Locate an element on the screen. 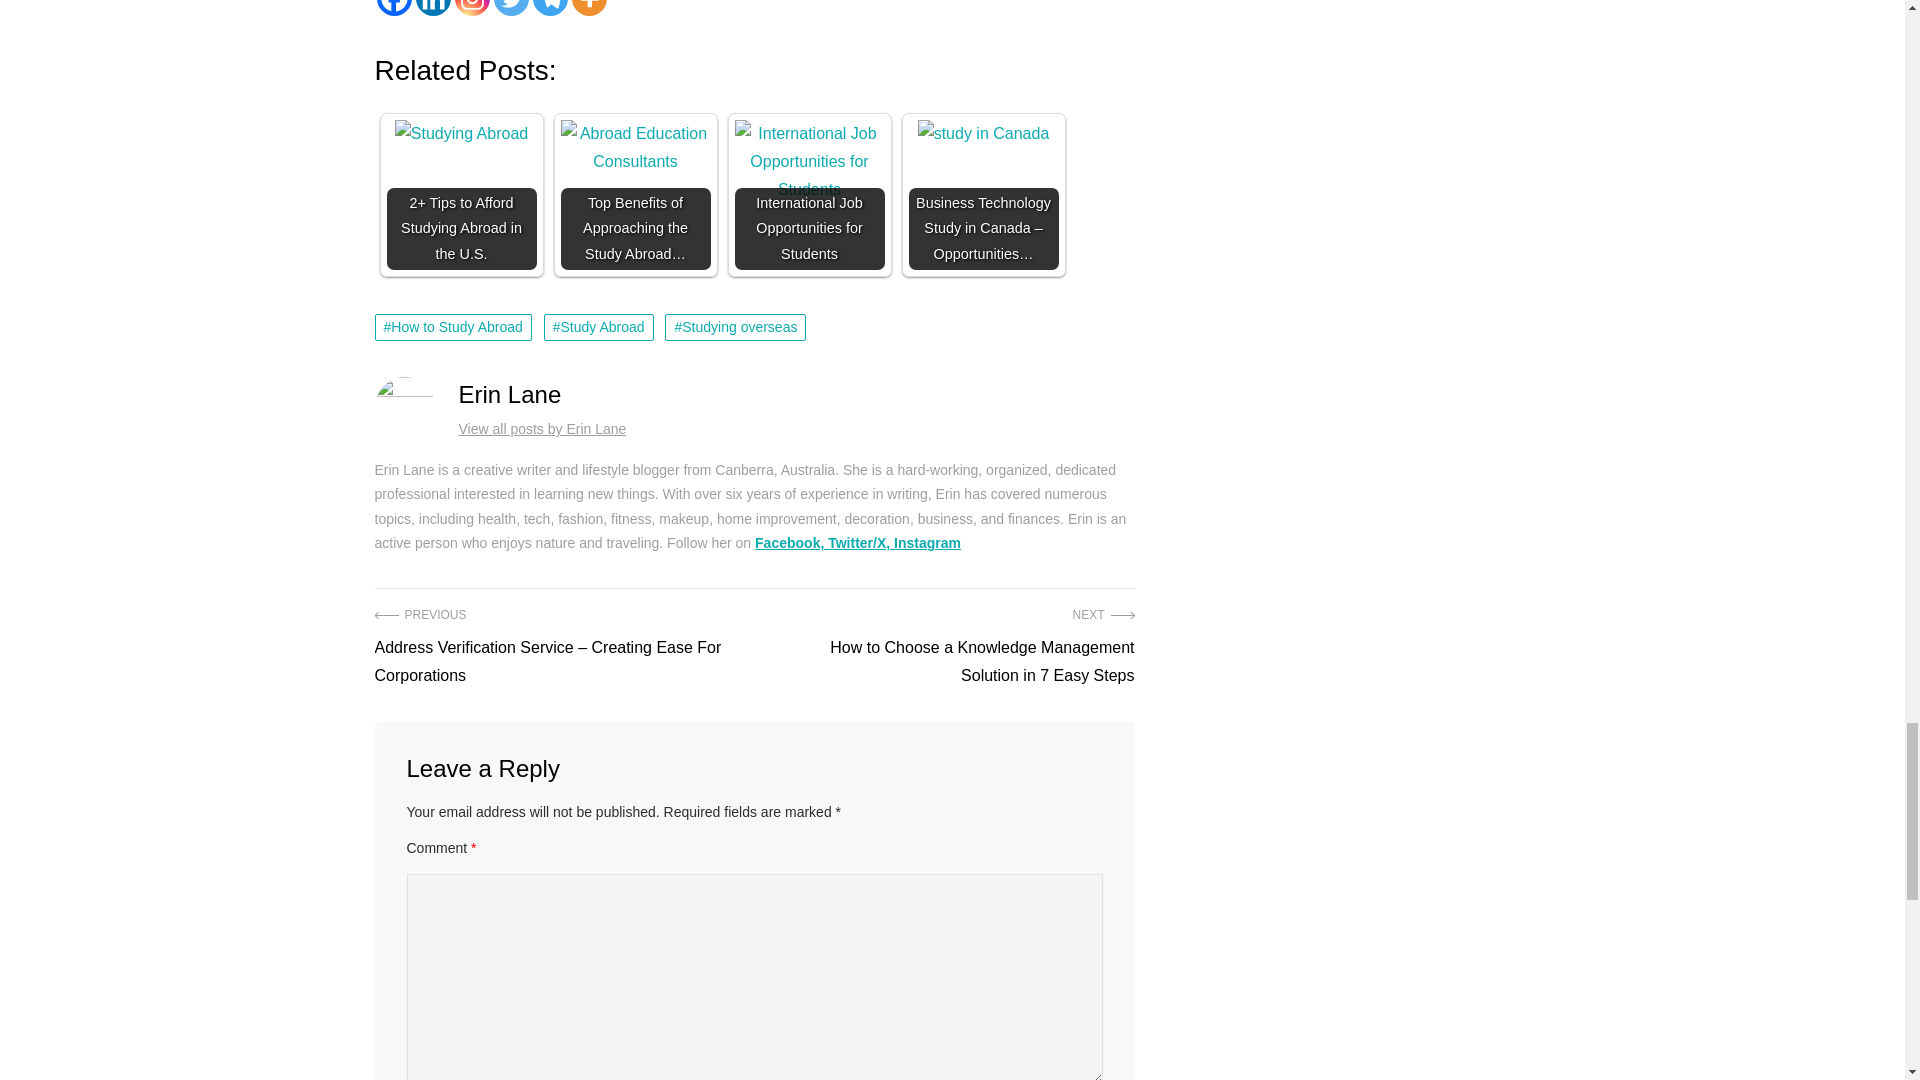 This screenshot has height=1080, width=1920. More is located at coordinates (589, 8).